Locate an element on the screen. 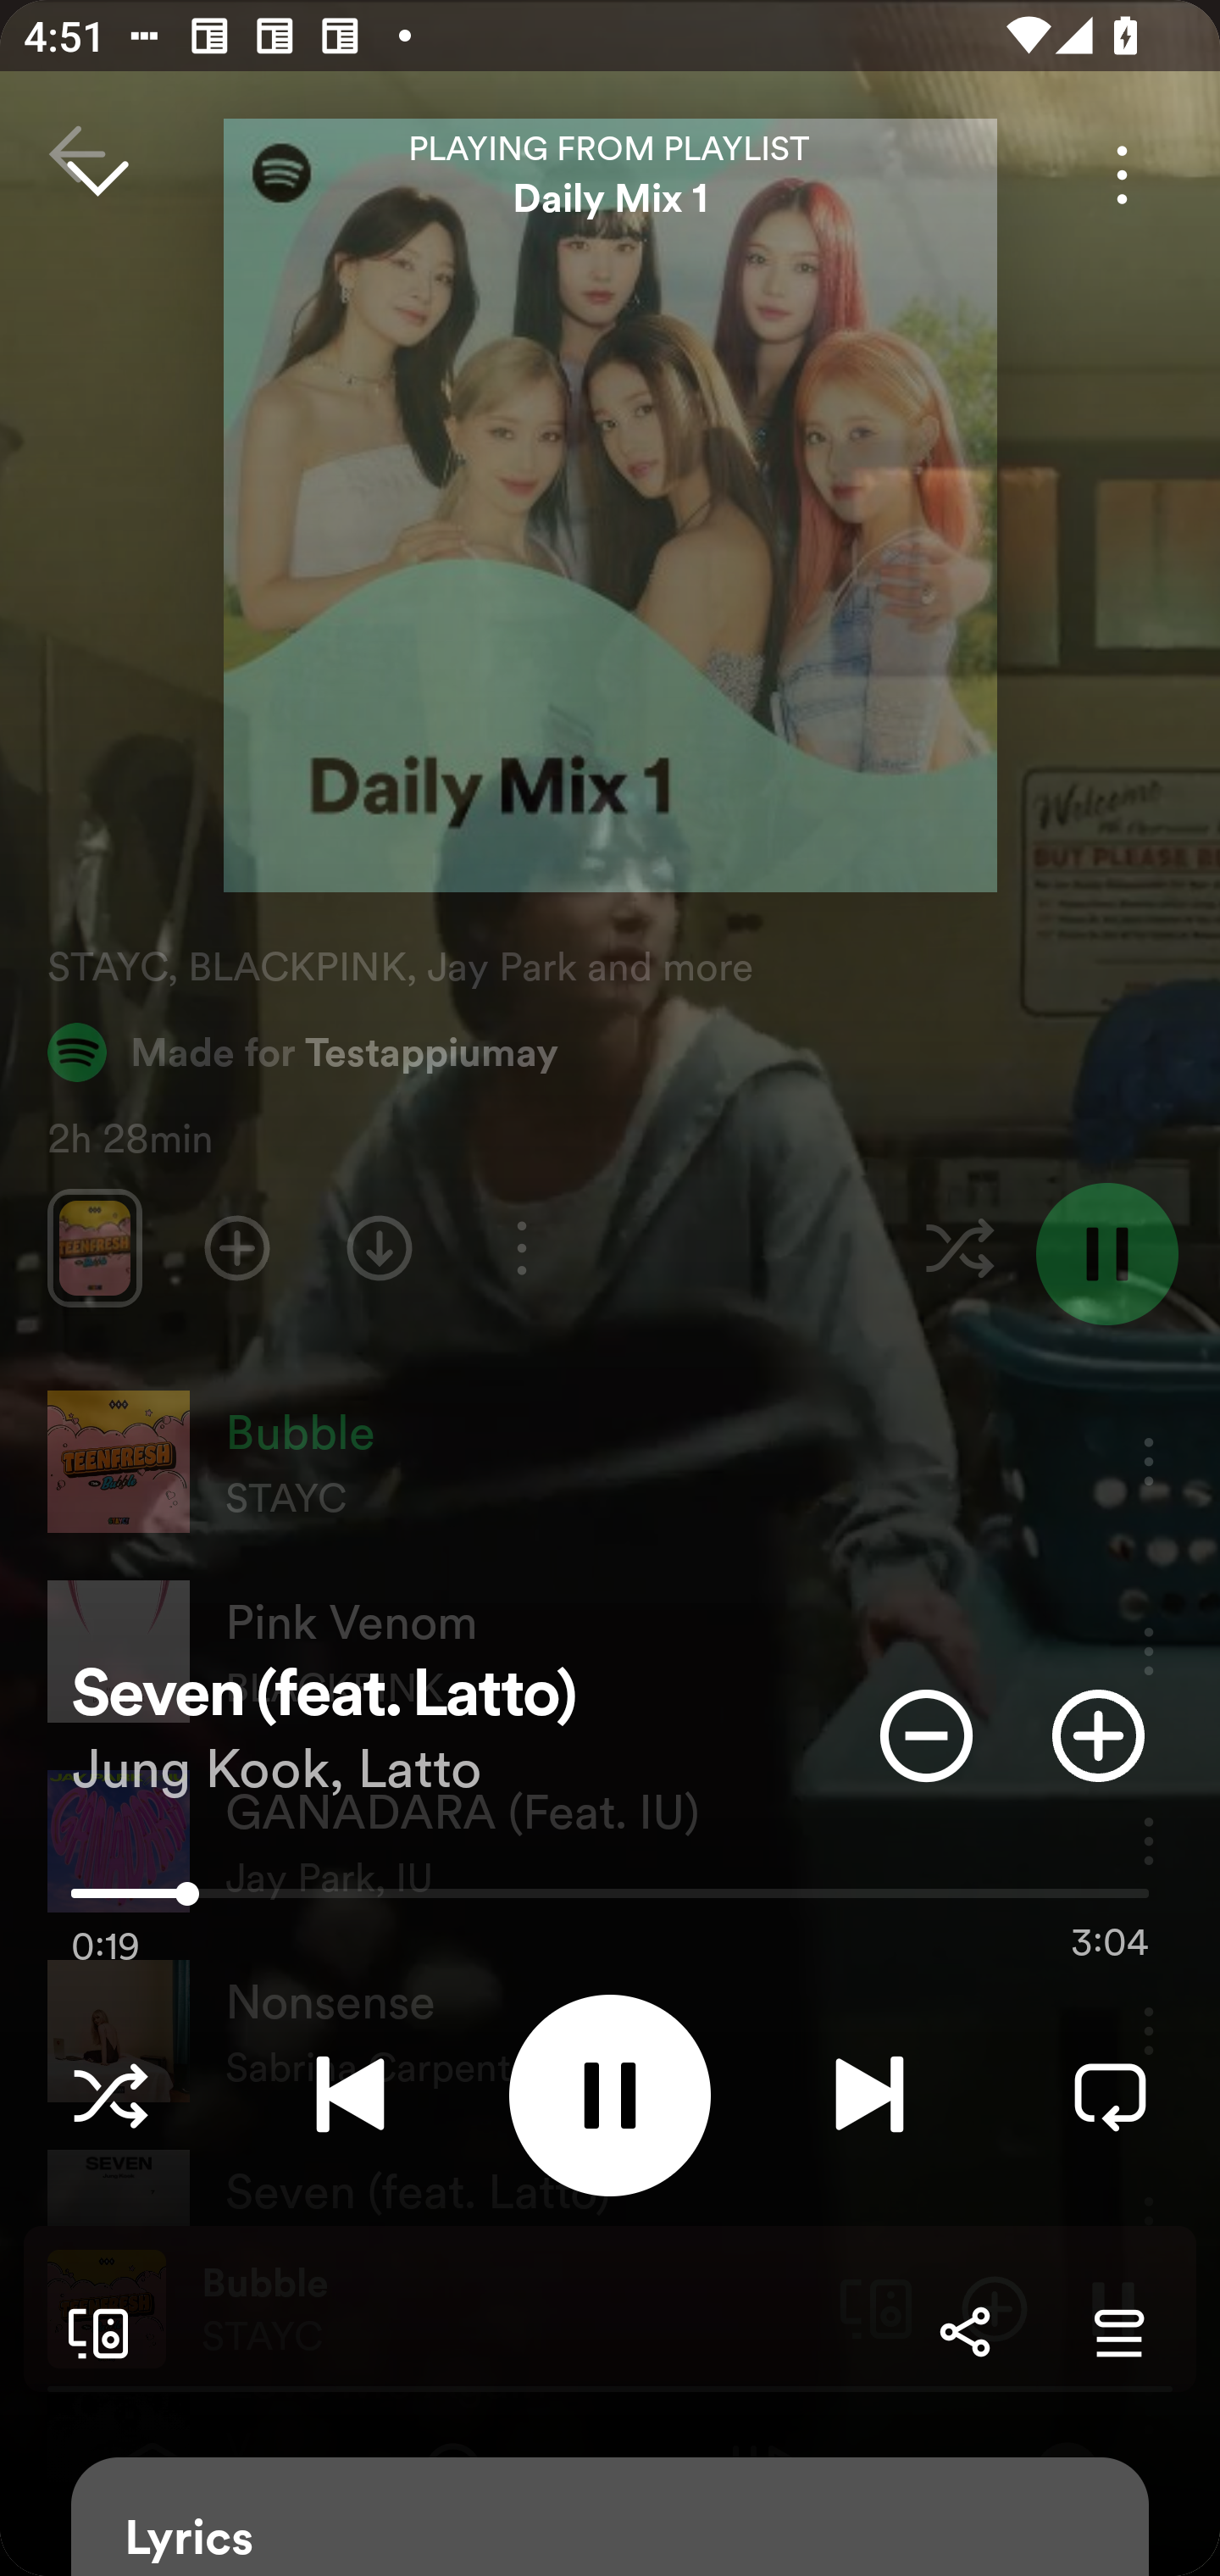 Image resolution: width=1220 pixels, height=2576 pixels. Add item is located at coordinates (1098, 1735).